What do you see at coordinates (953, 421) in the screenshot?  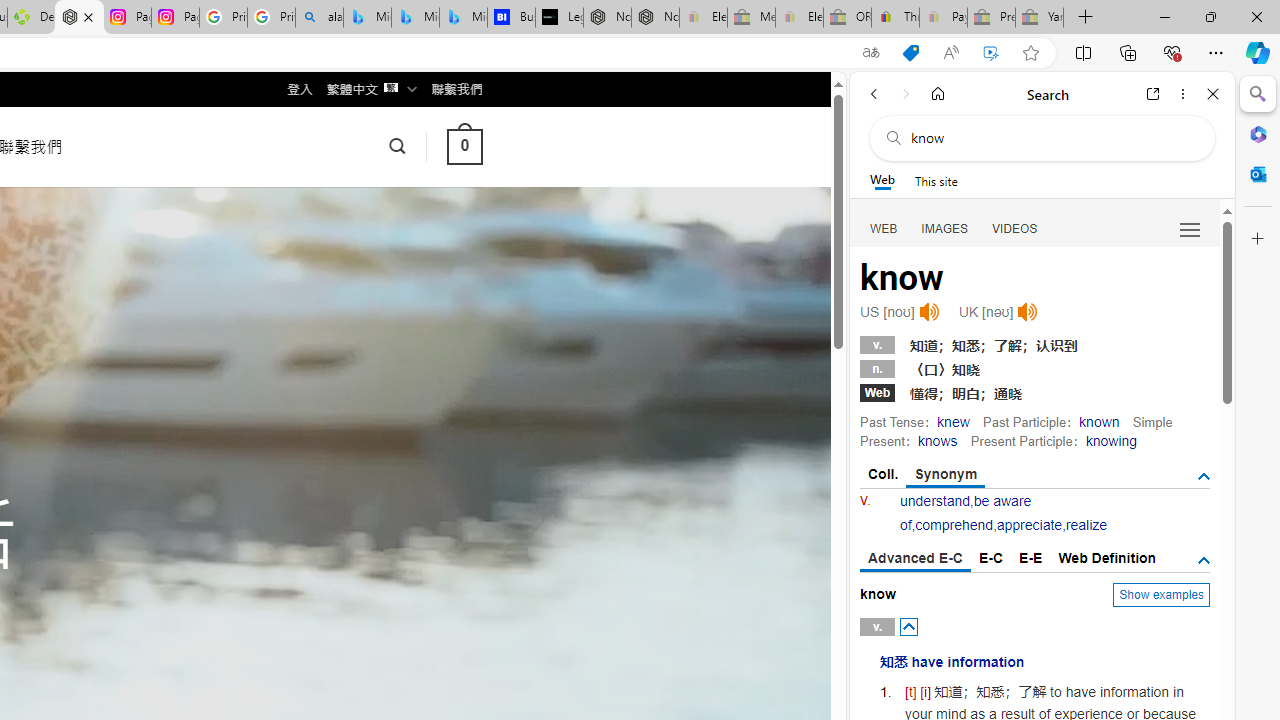 I see `knew` at bounding box center [953, 421].